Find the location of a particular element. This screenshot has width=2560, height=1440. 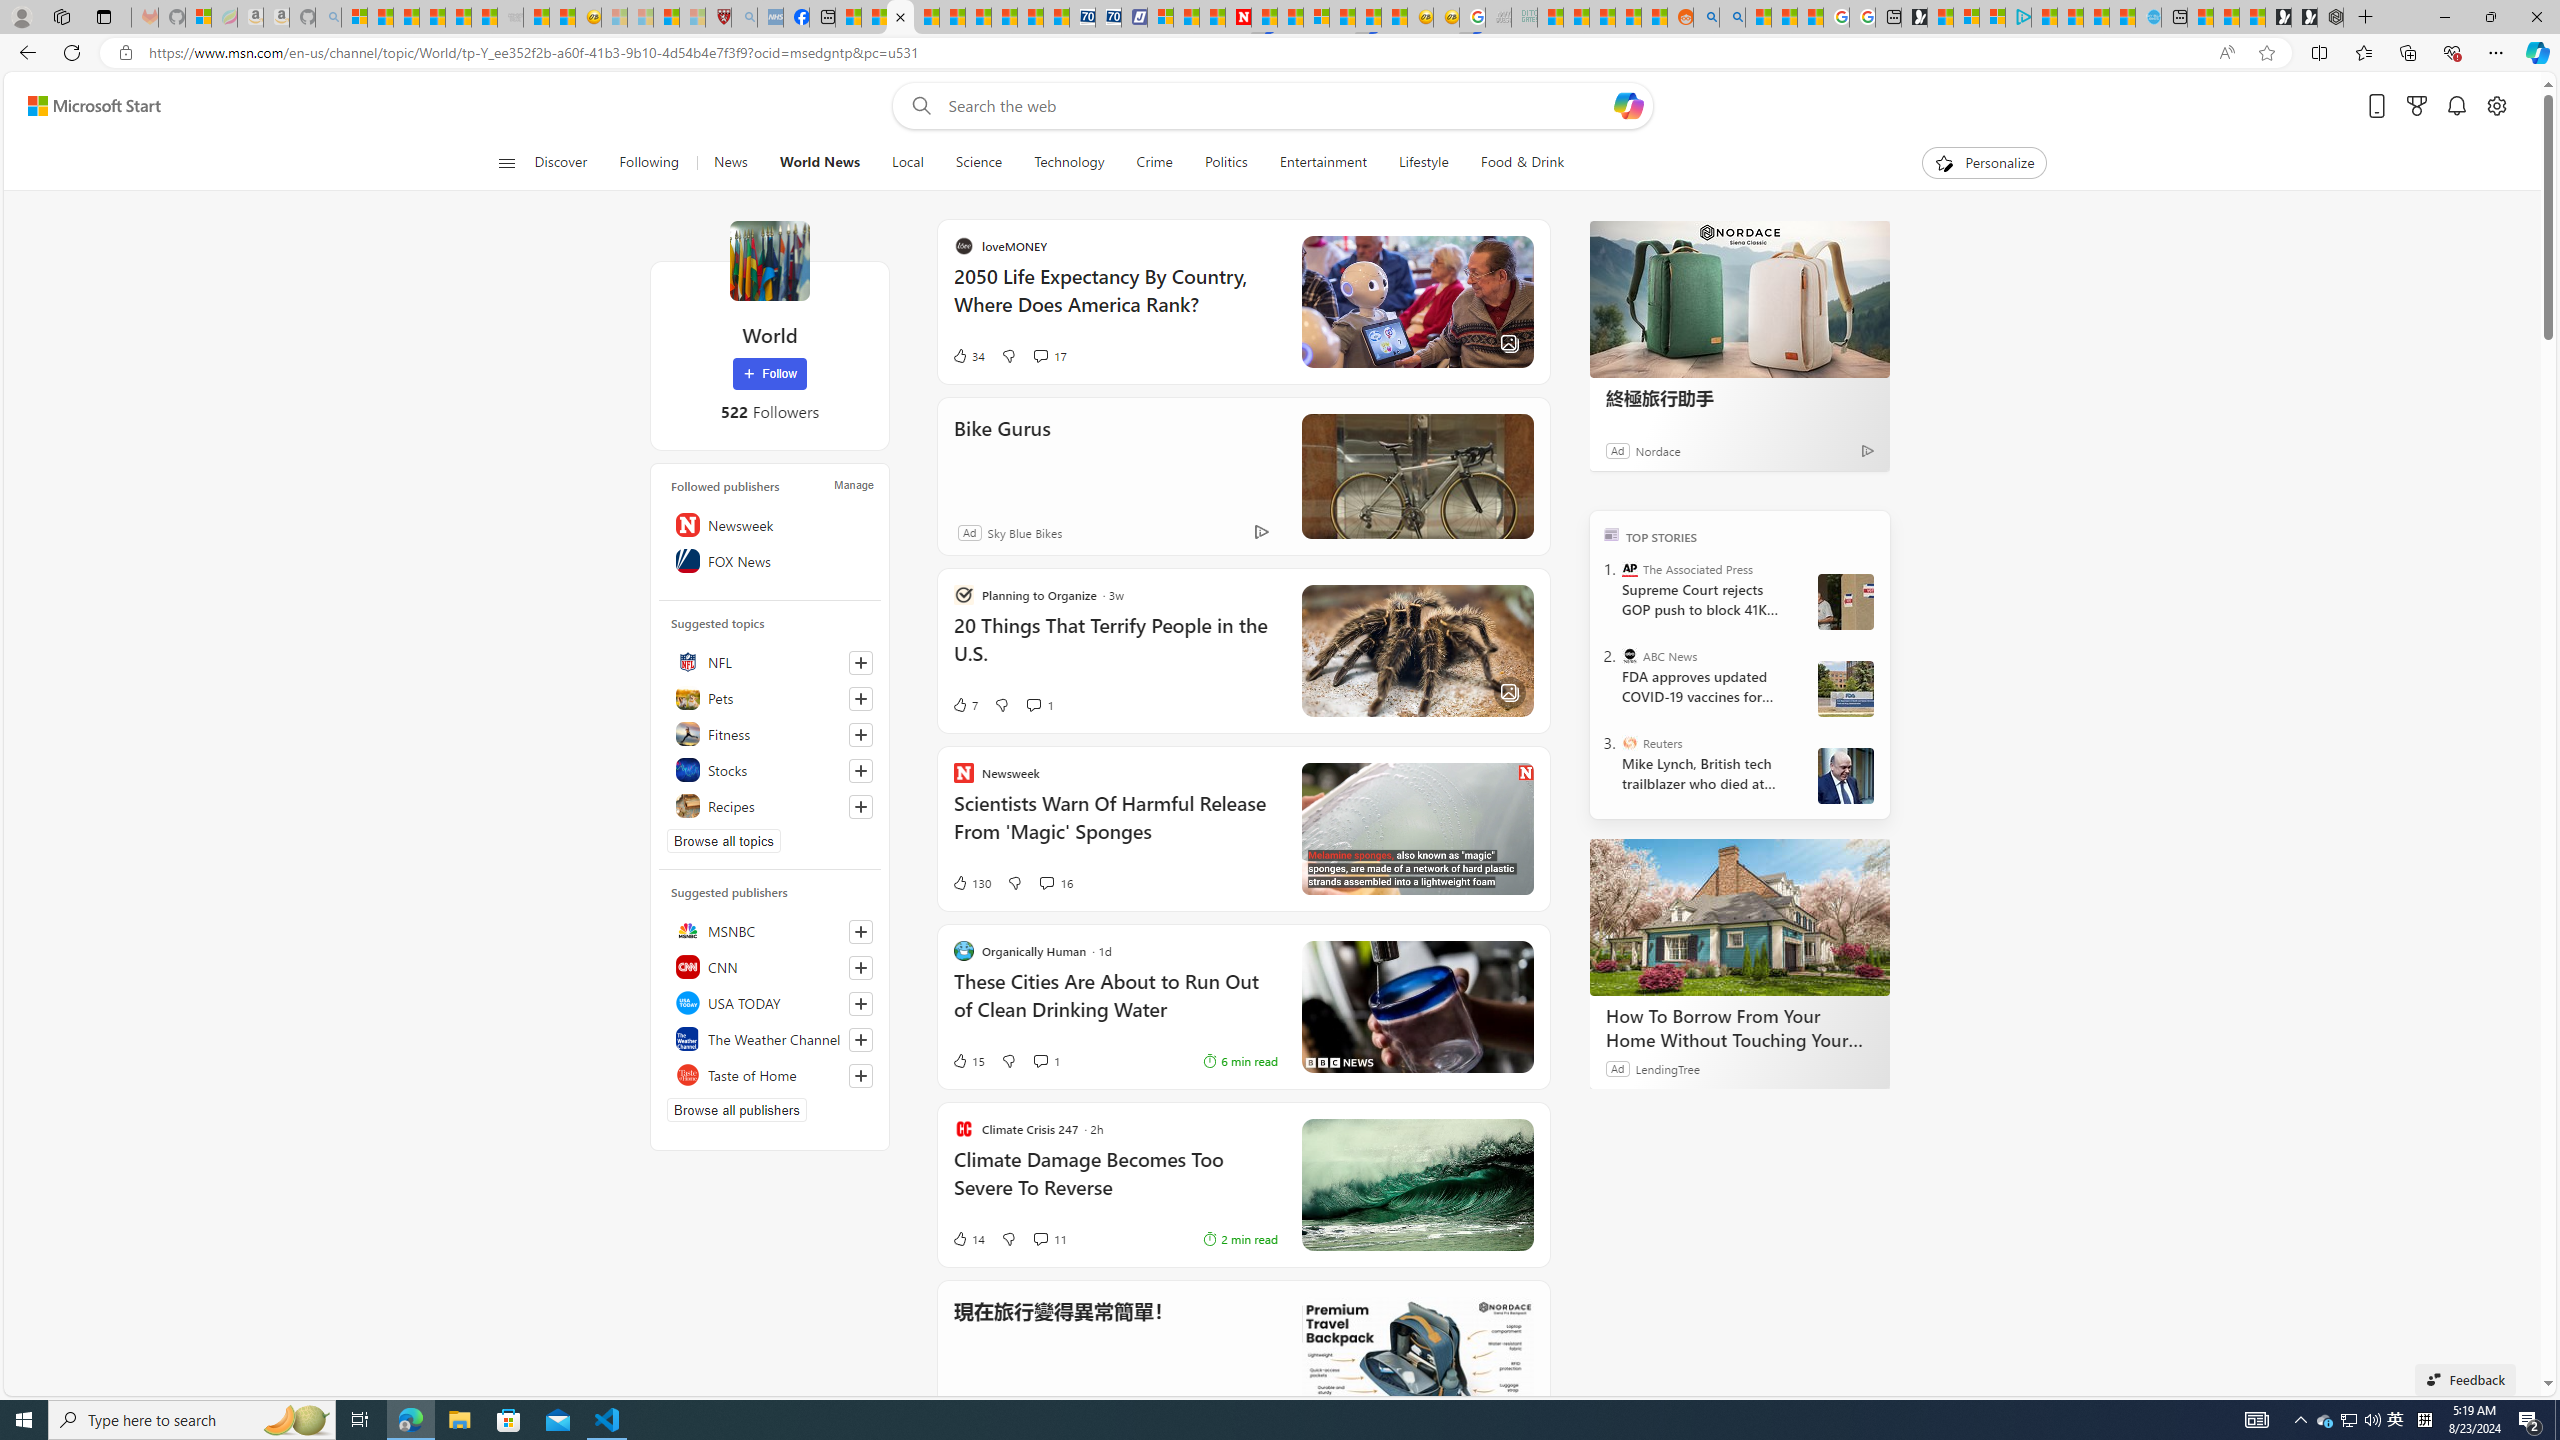

The Weather Channel - MSN is located at coordinates (406, 17).